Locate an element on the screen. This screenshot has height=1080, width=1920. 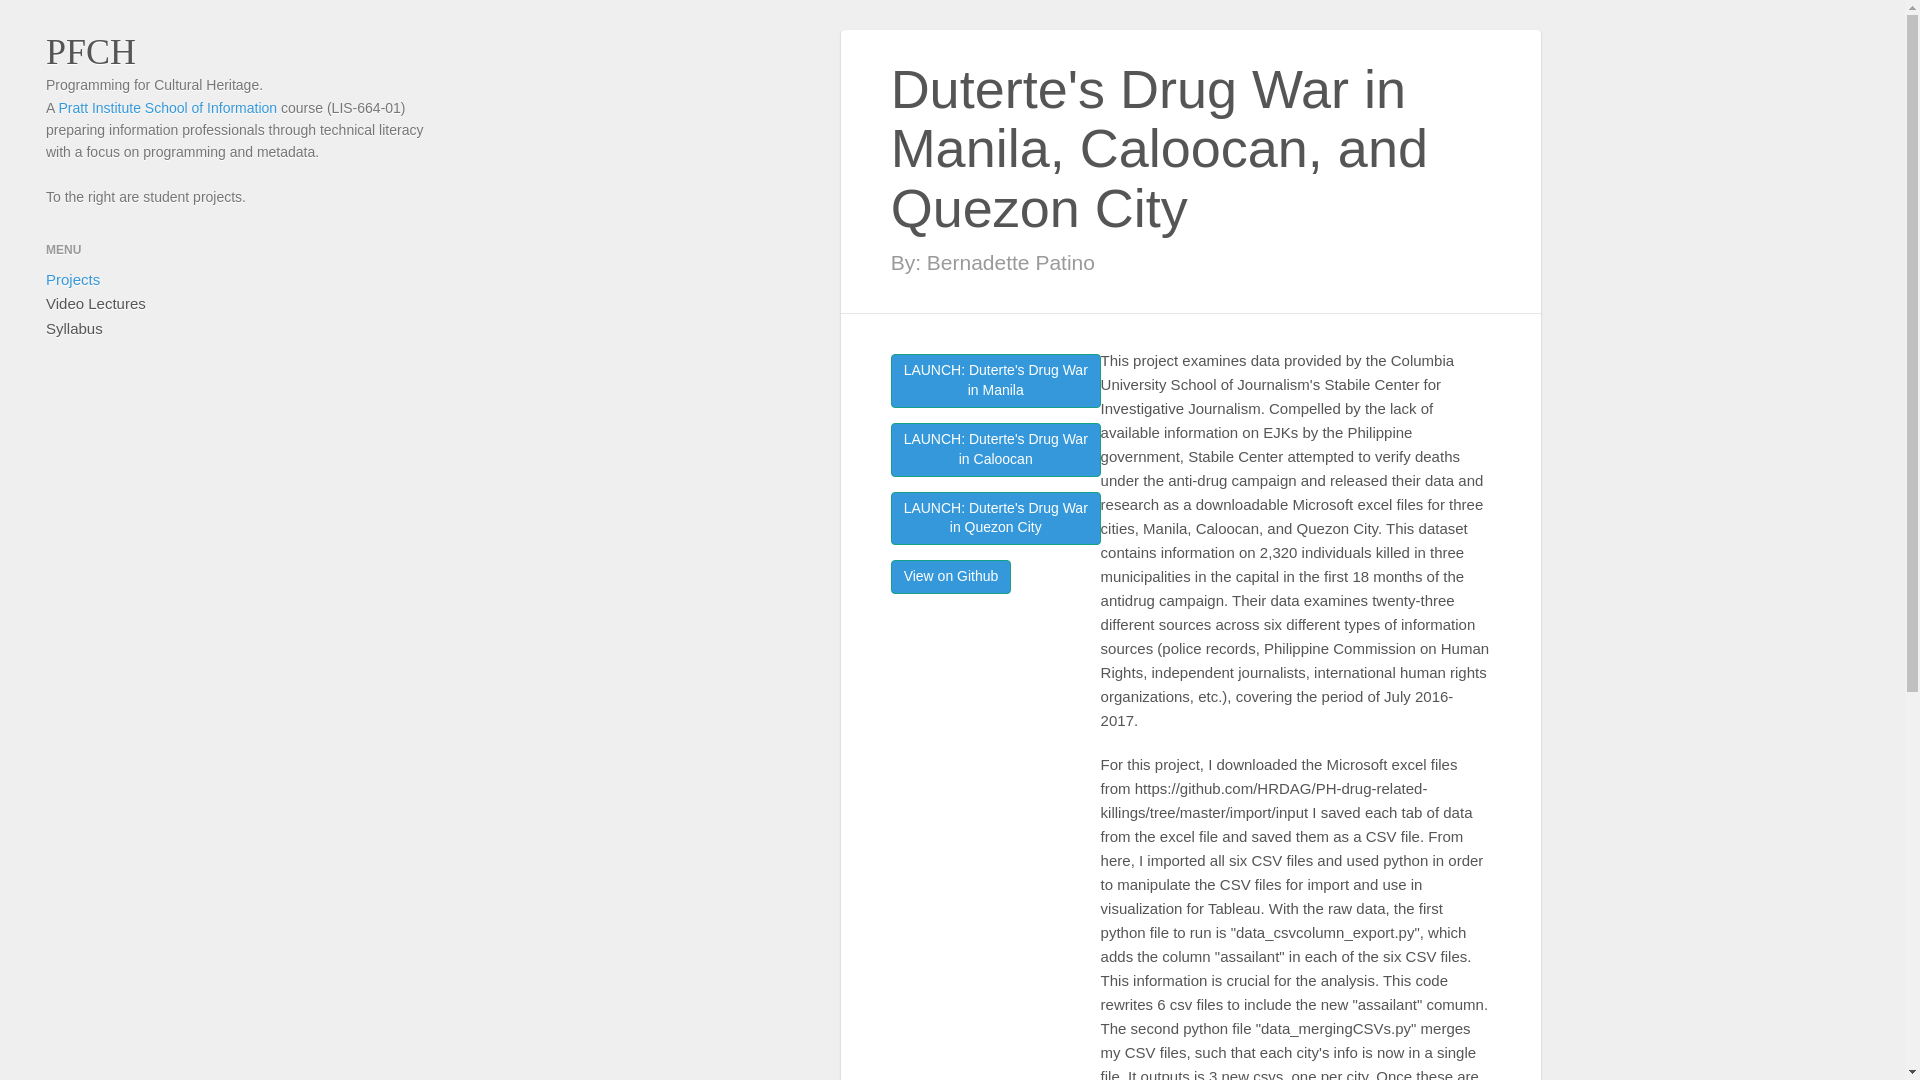
PFCH is located at coordinates (950, 577).